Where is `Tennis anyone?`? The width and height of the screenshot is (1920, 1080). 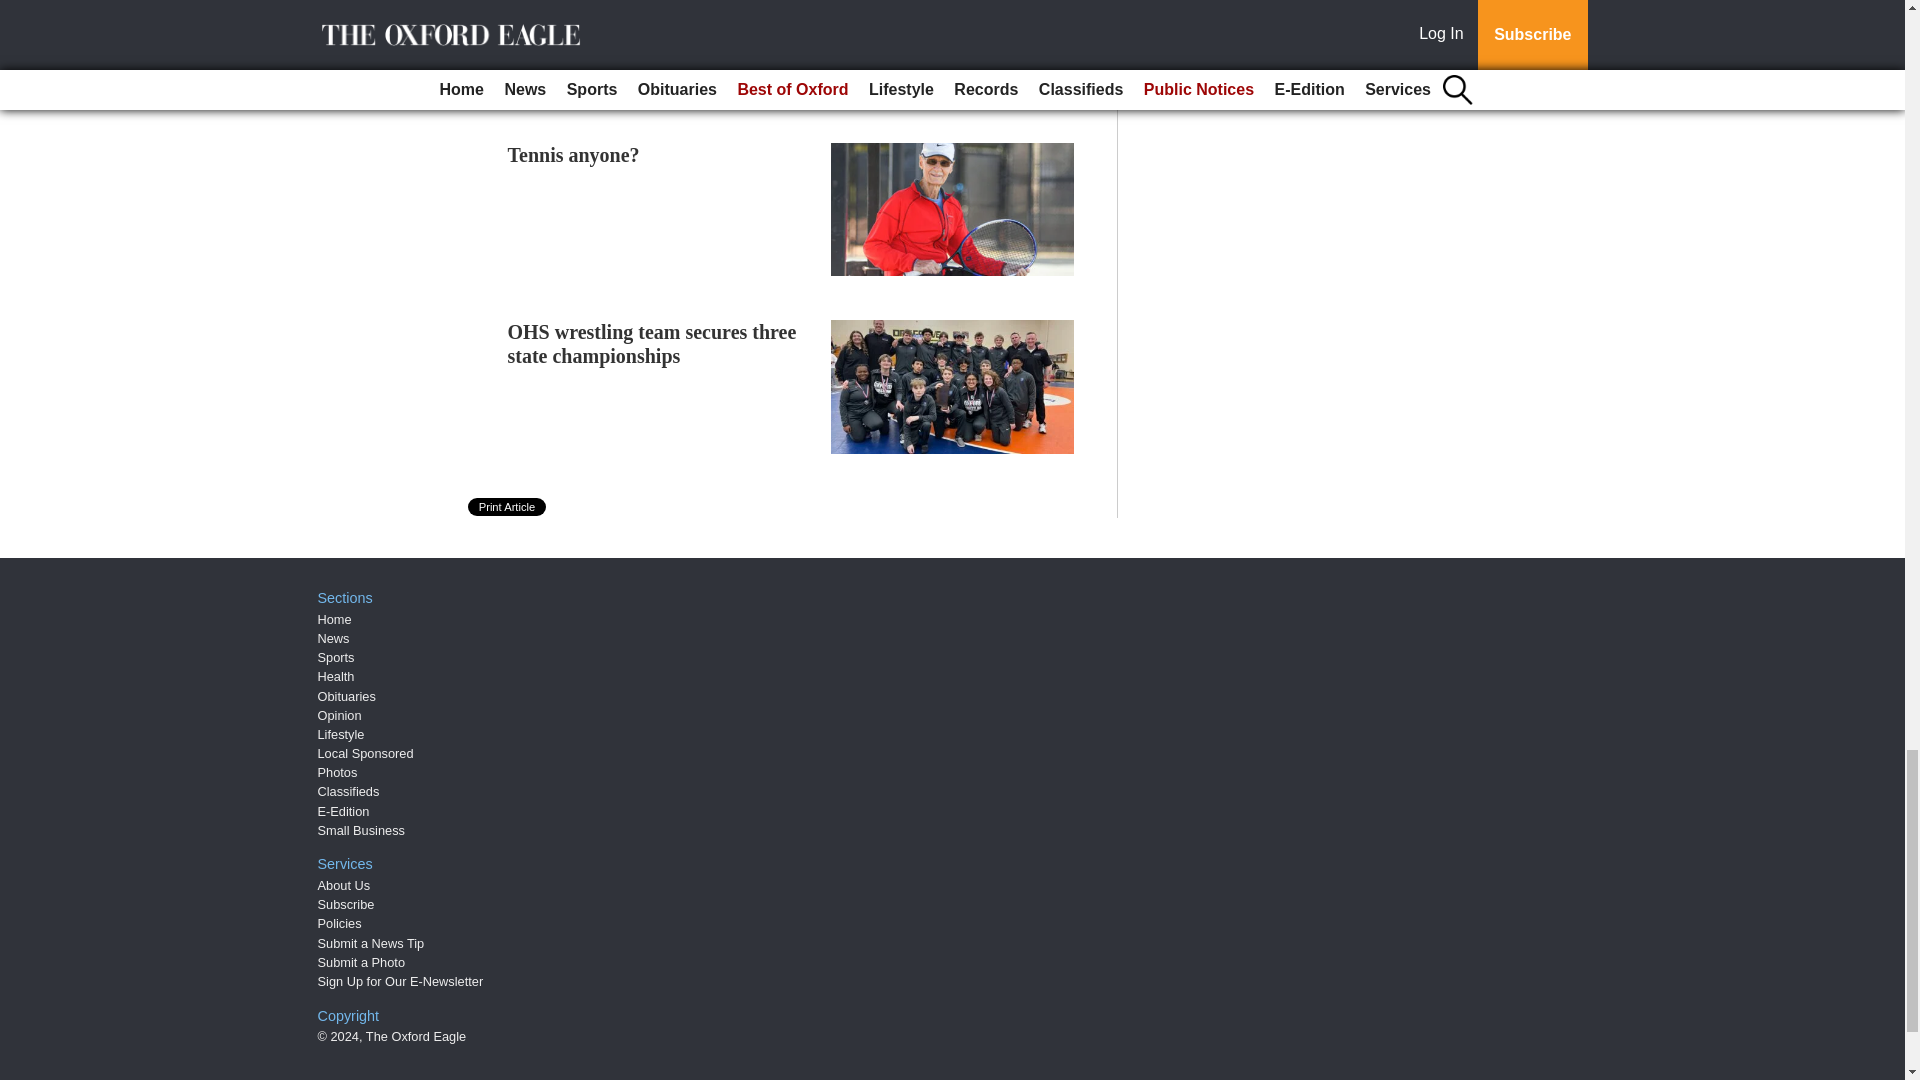 Tennis anyone? is located at coordinates (574, 154).